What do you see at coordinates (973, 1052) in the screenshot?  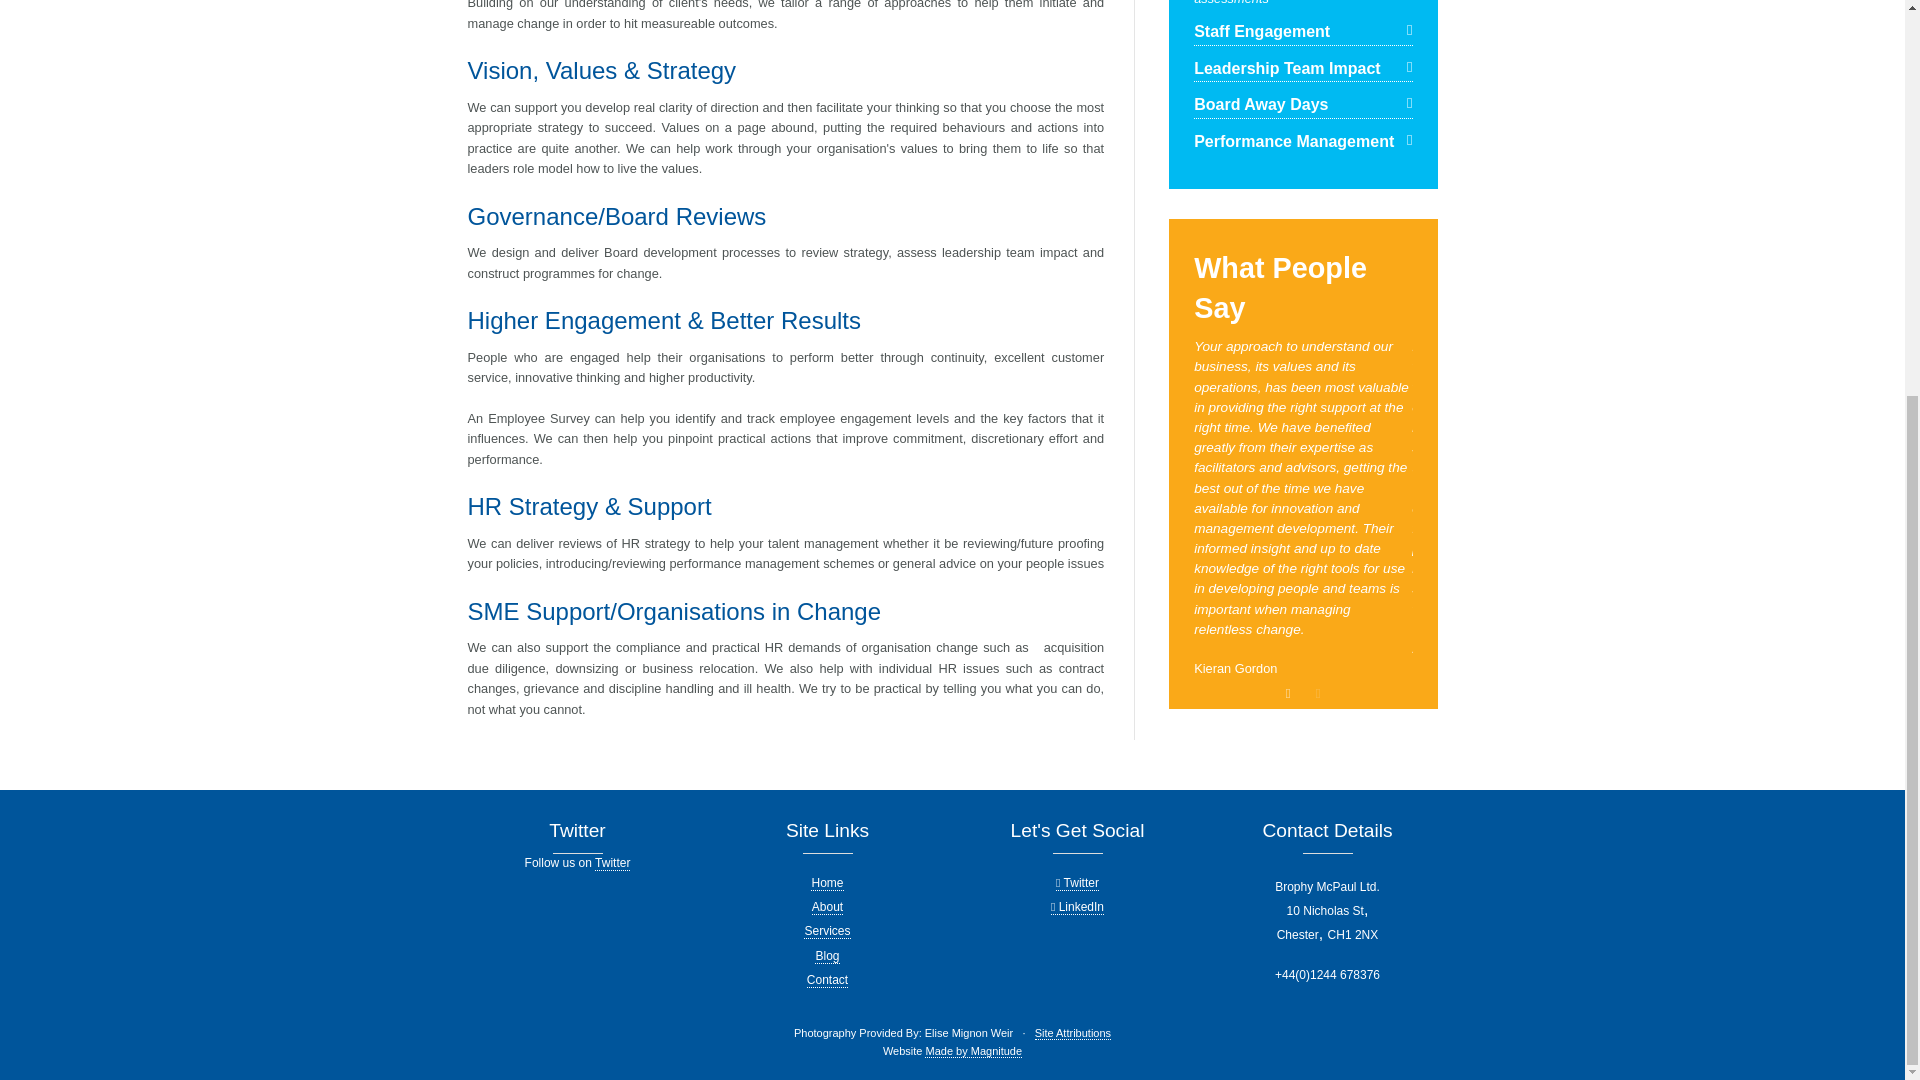 I see `Made by Magnitude` at bounding box center [973, 1052].